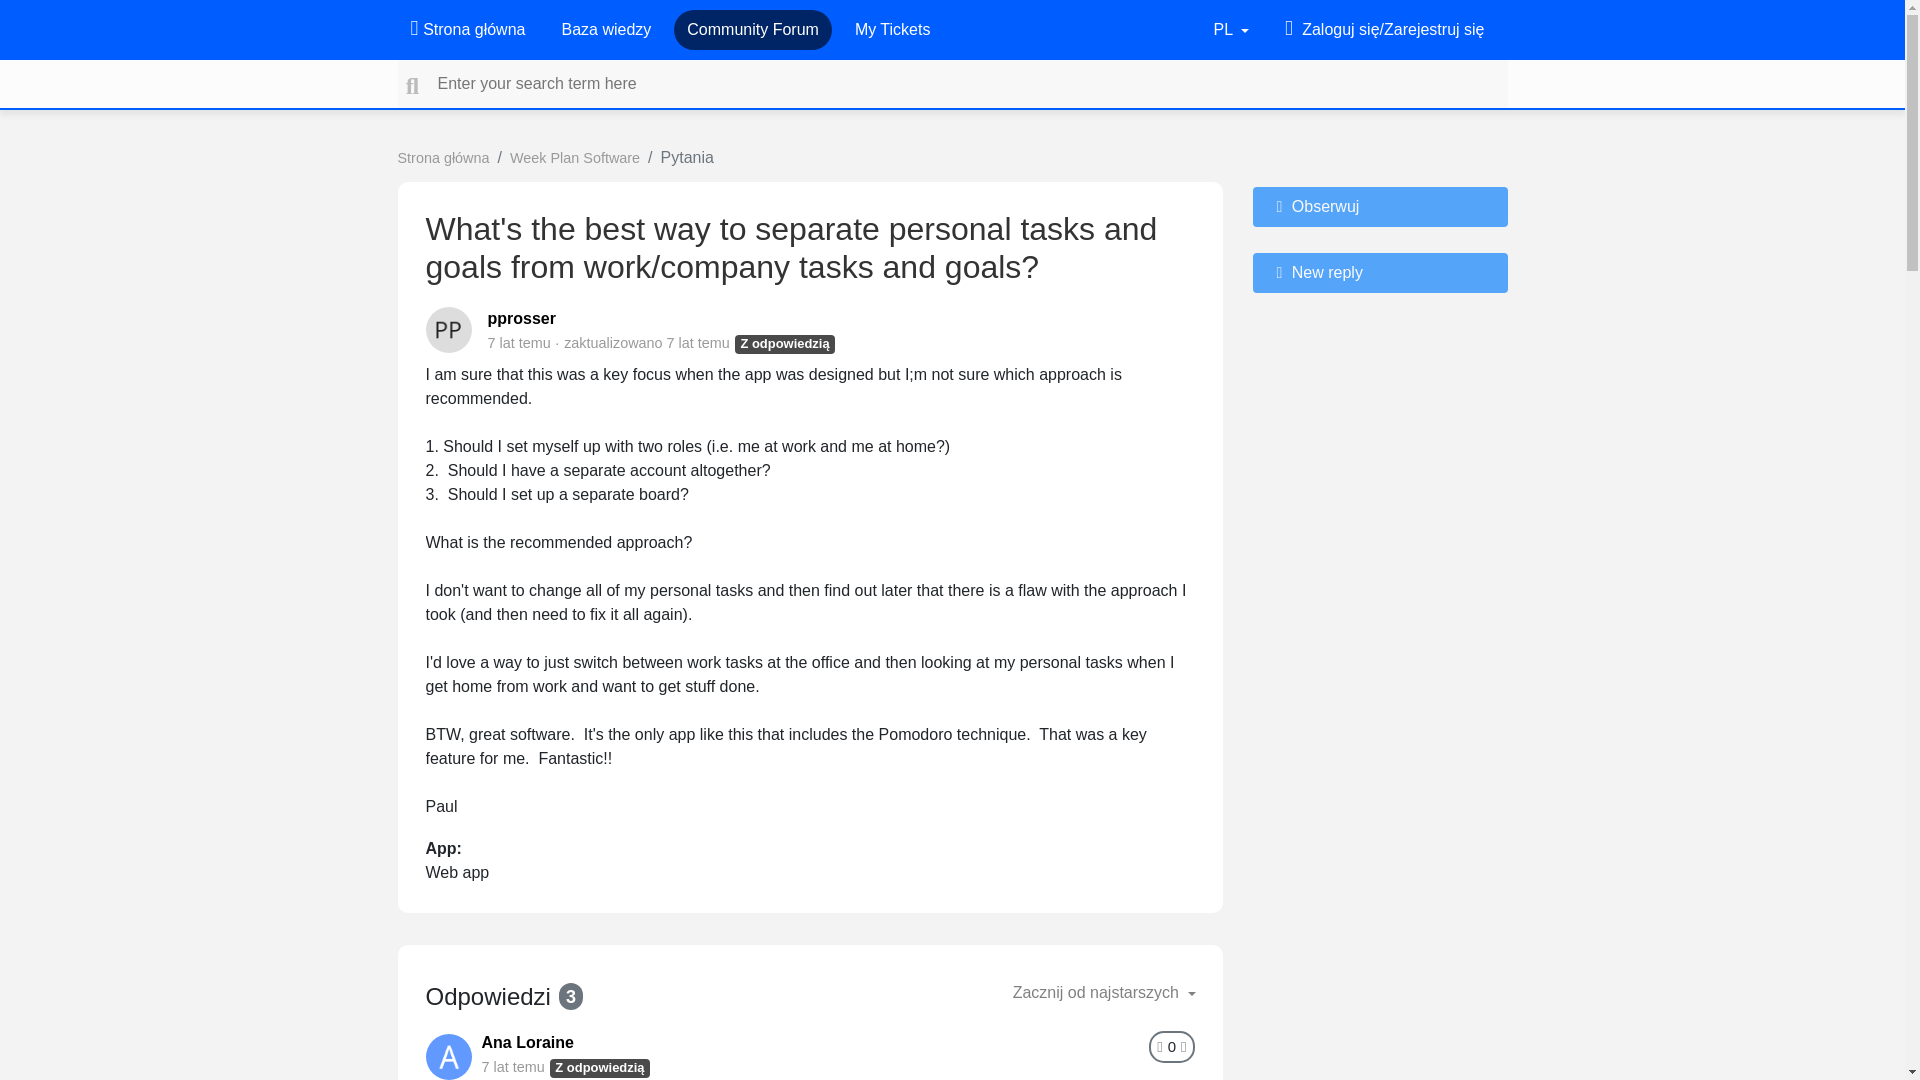  I want to click on 14 grudnia 2017 10:09, so click(698, 342).